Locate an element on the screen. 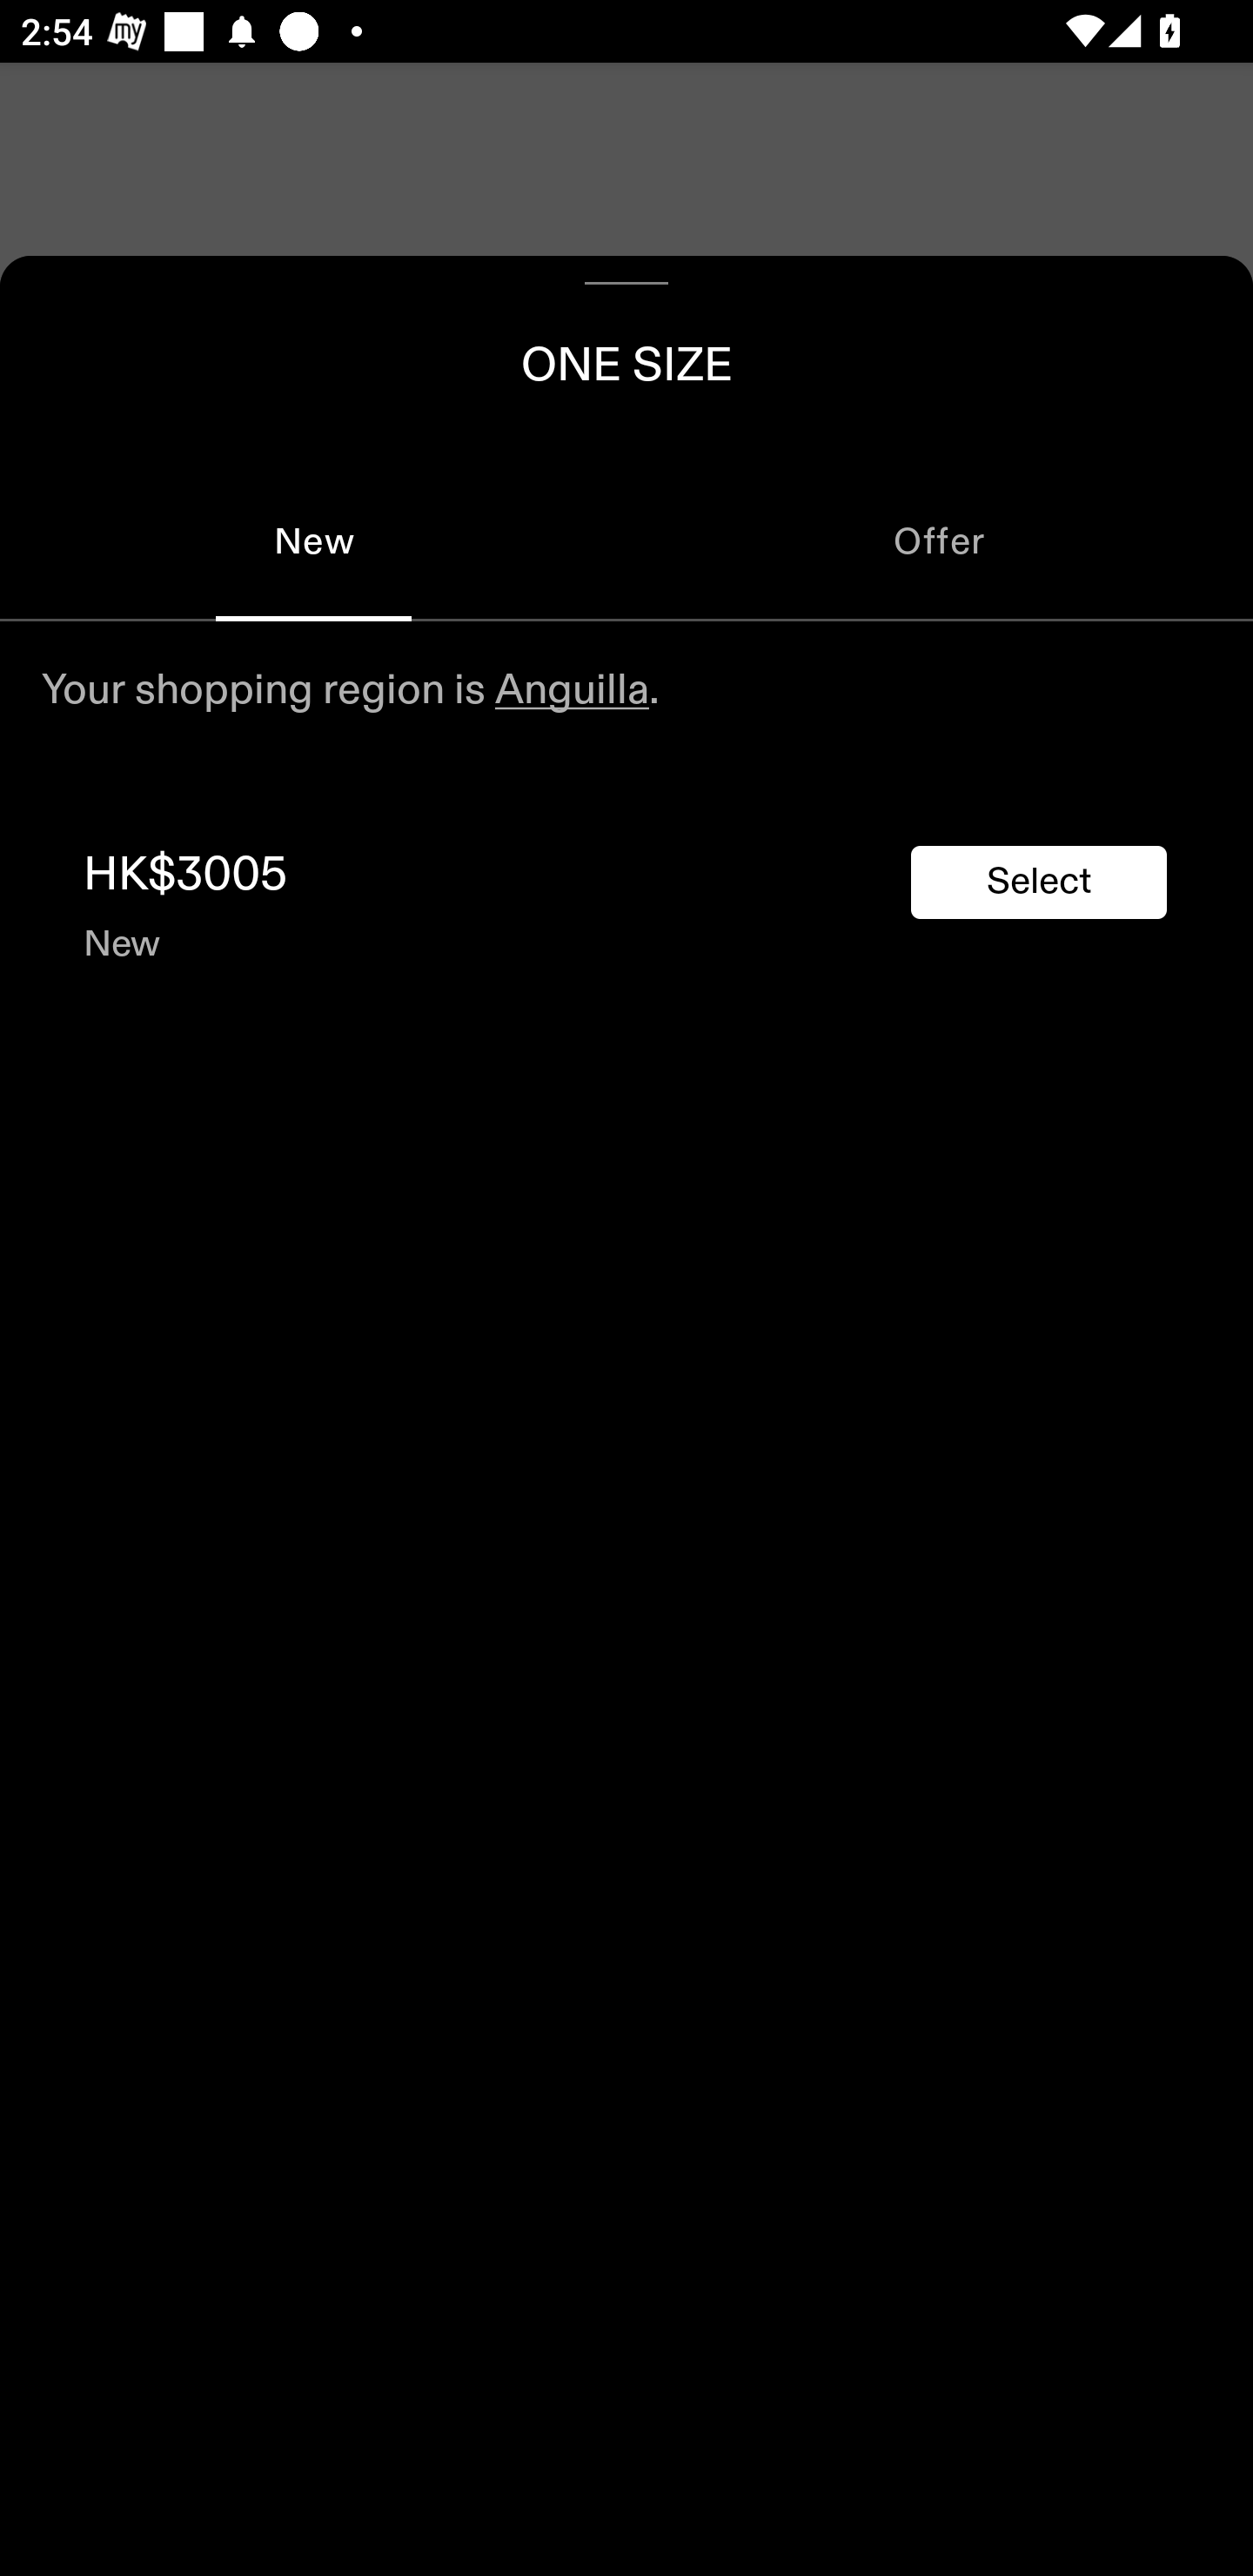  Offer is located at coordinates (940, 541).